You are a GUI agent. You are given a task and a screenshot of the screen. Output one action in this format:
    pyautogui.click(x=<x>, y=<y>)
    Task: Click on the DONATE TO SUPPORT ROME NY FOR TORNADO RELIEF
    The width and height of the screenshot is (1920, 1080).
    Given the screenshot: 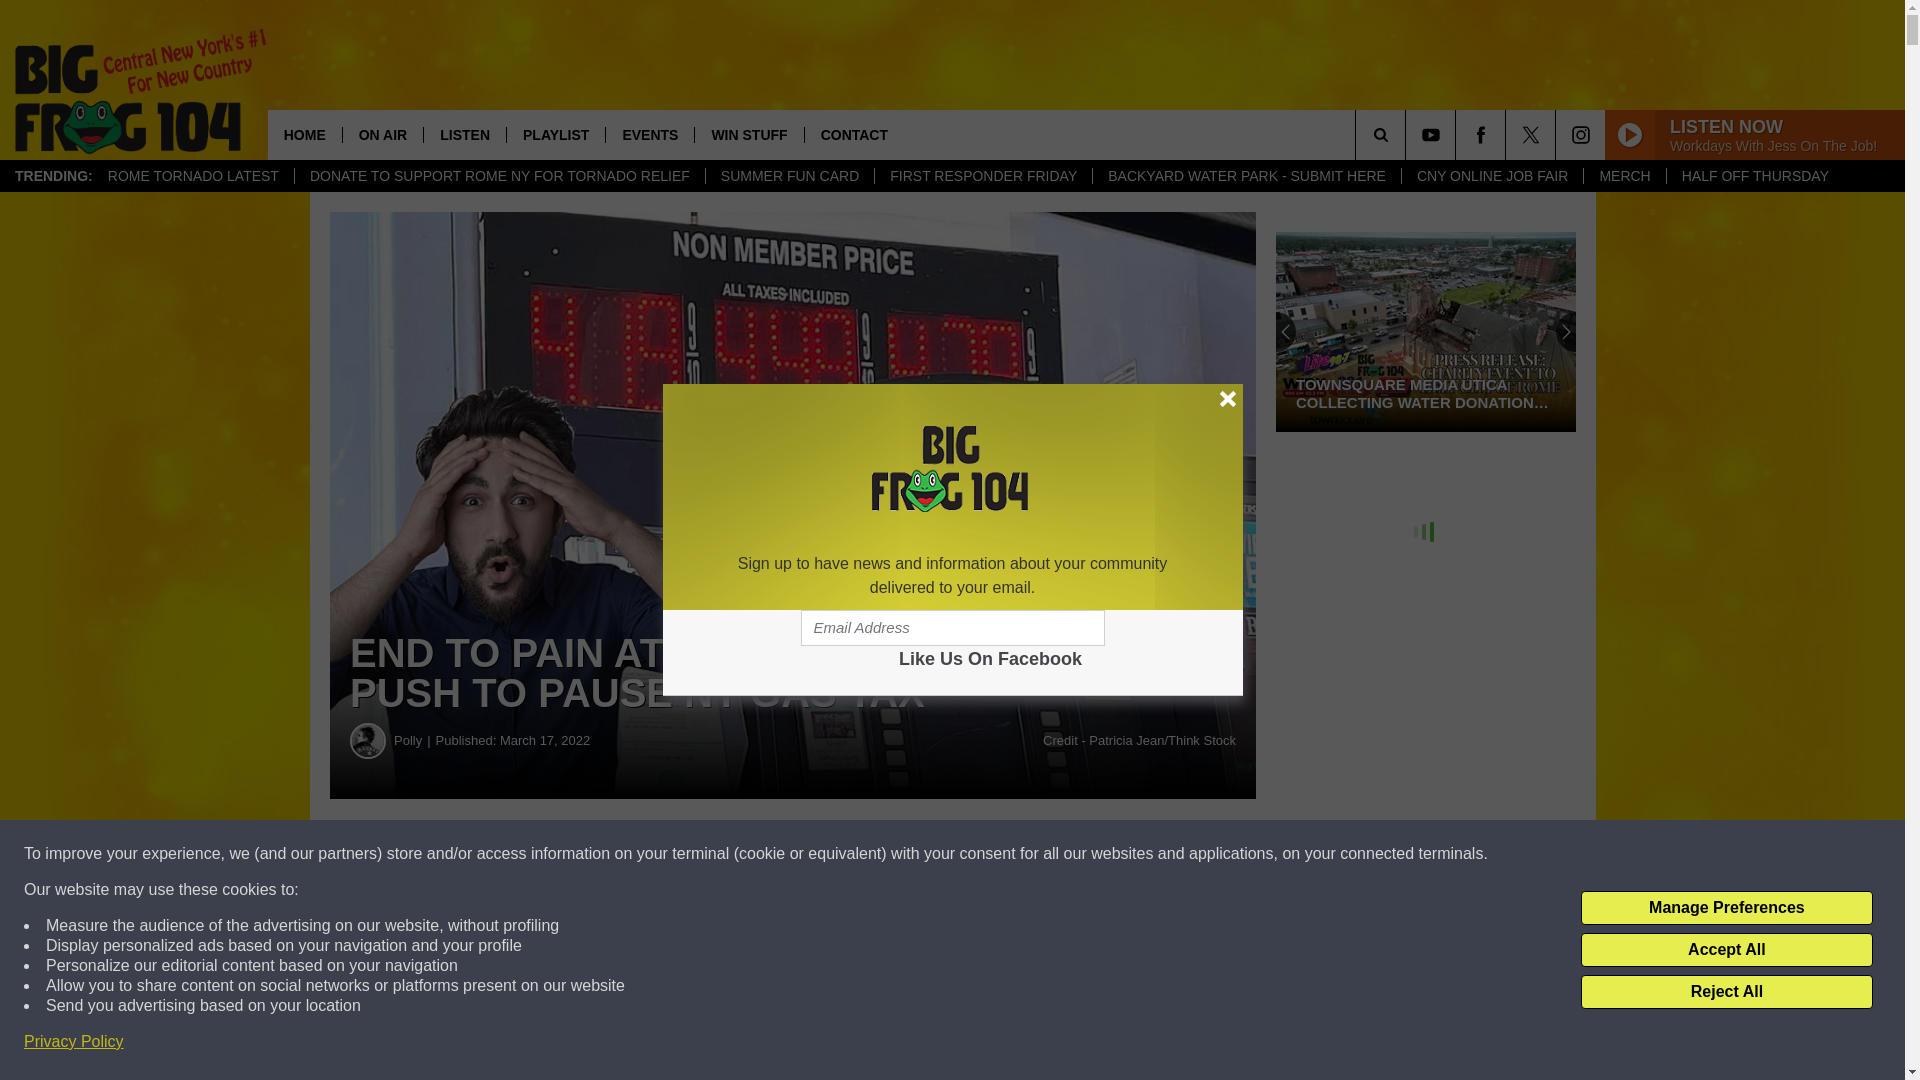 What is the action you would take?
    pyautogui.click(x=498, y=176)
    